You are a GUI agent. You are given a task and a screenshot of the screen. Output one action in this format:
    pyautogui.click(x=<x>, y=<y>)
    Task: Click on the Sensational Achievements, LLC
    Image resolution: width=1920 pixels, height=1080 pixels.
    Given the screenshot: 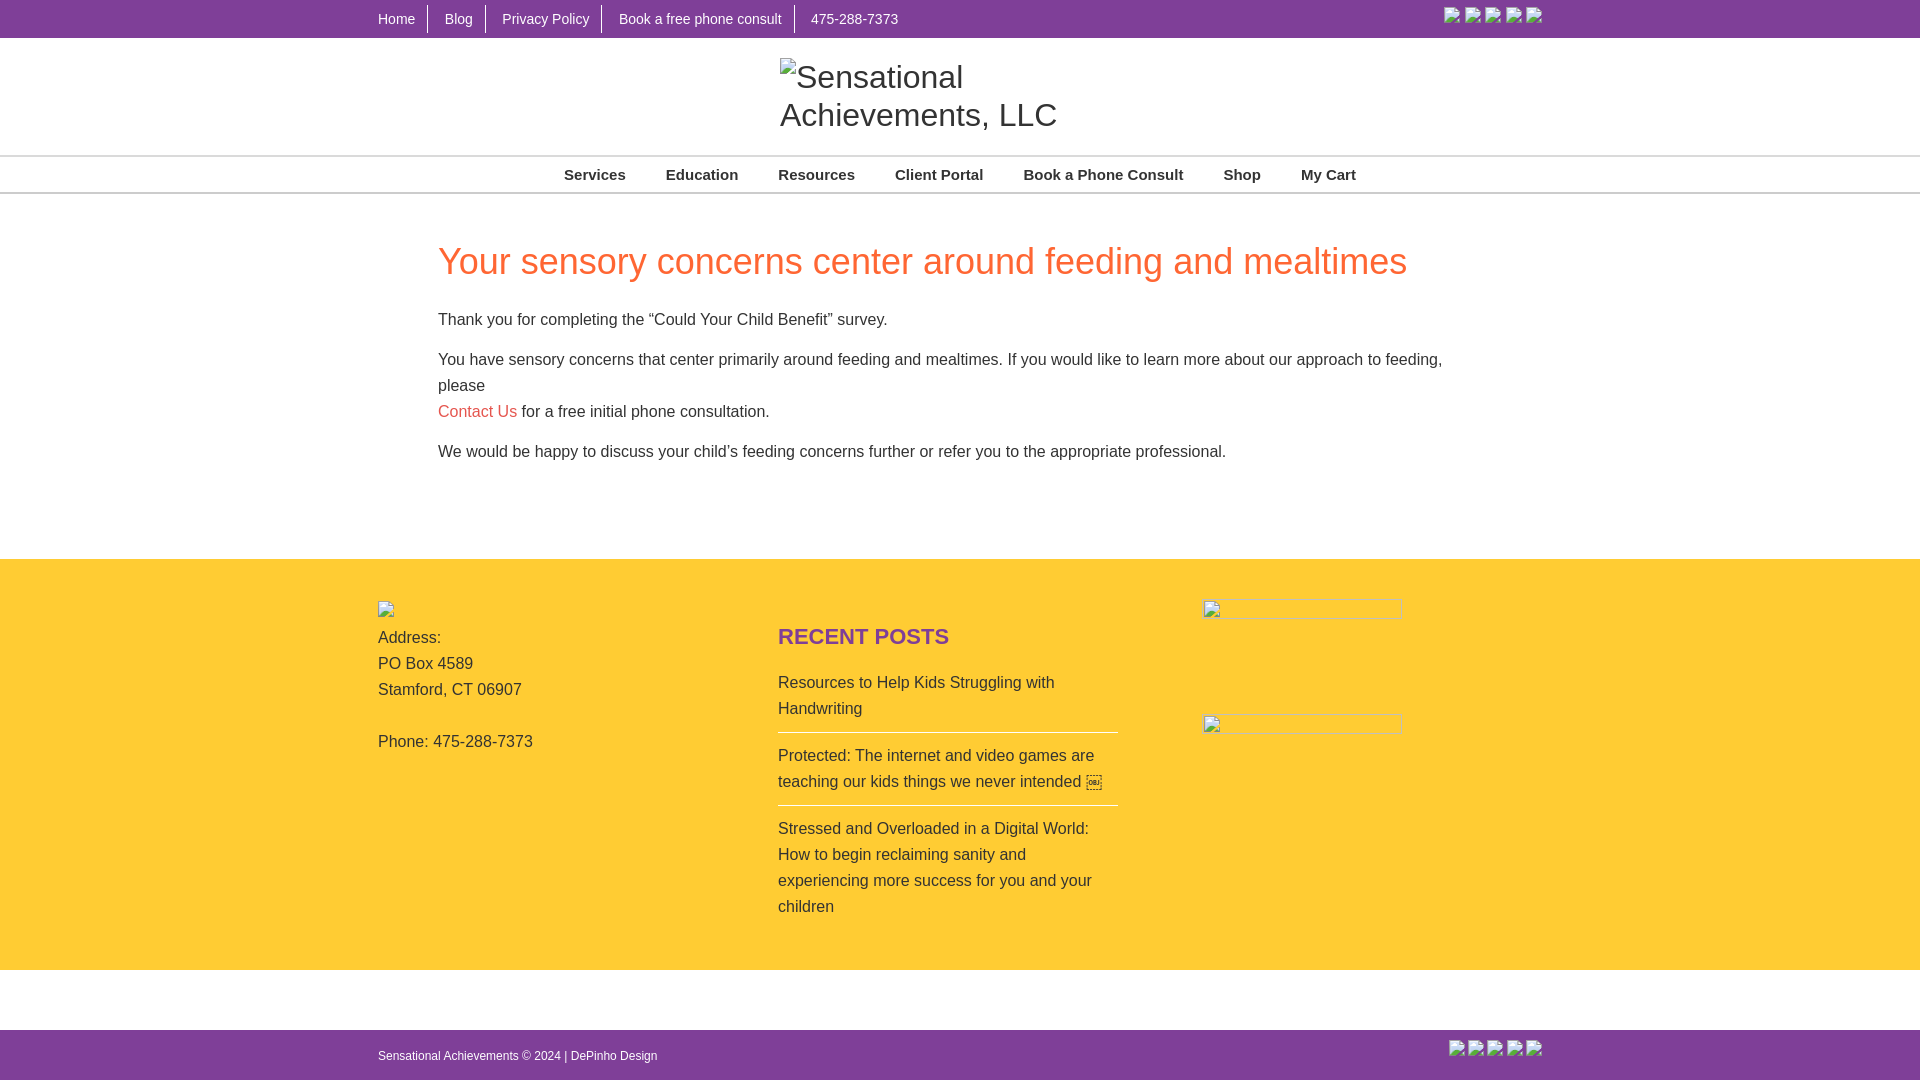 What is the action you would take?
    pyautogui.click(x=960, y=96)
    